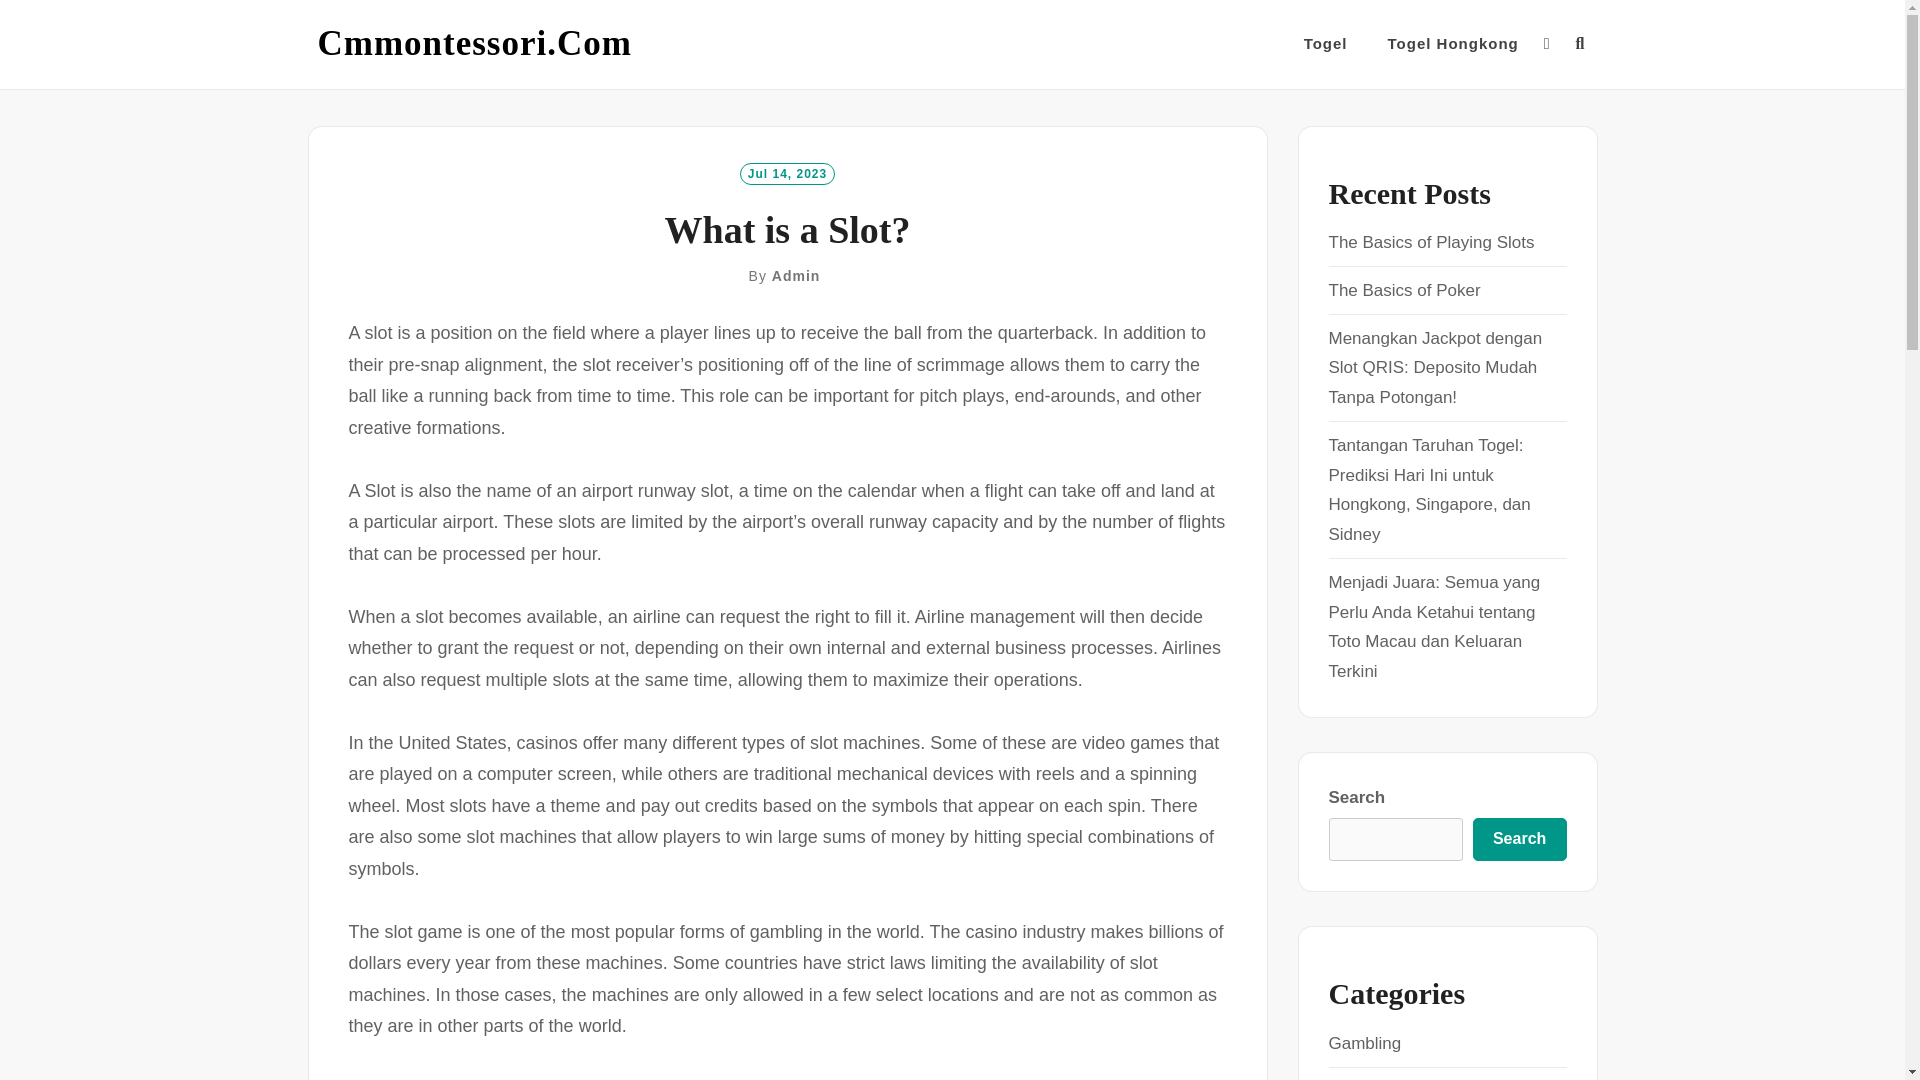 This screenshot has height=1080, width=1920. Describe the element at coordinates (1519, 839) in the screenshot. I see `Search` at that location.